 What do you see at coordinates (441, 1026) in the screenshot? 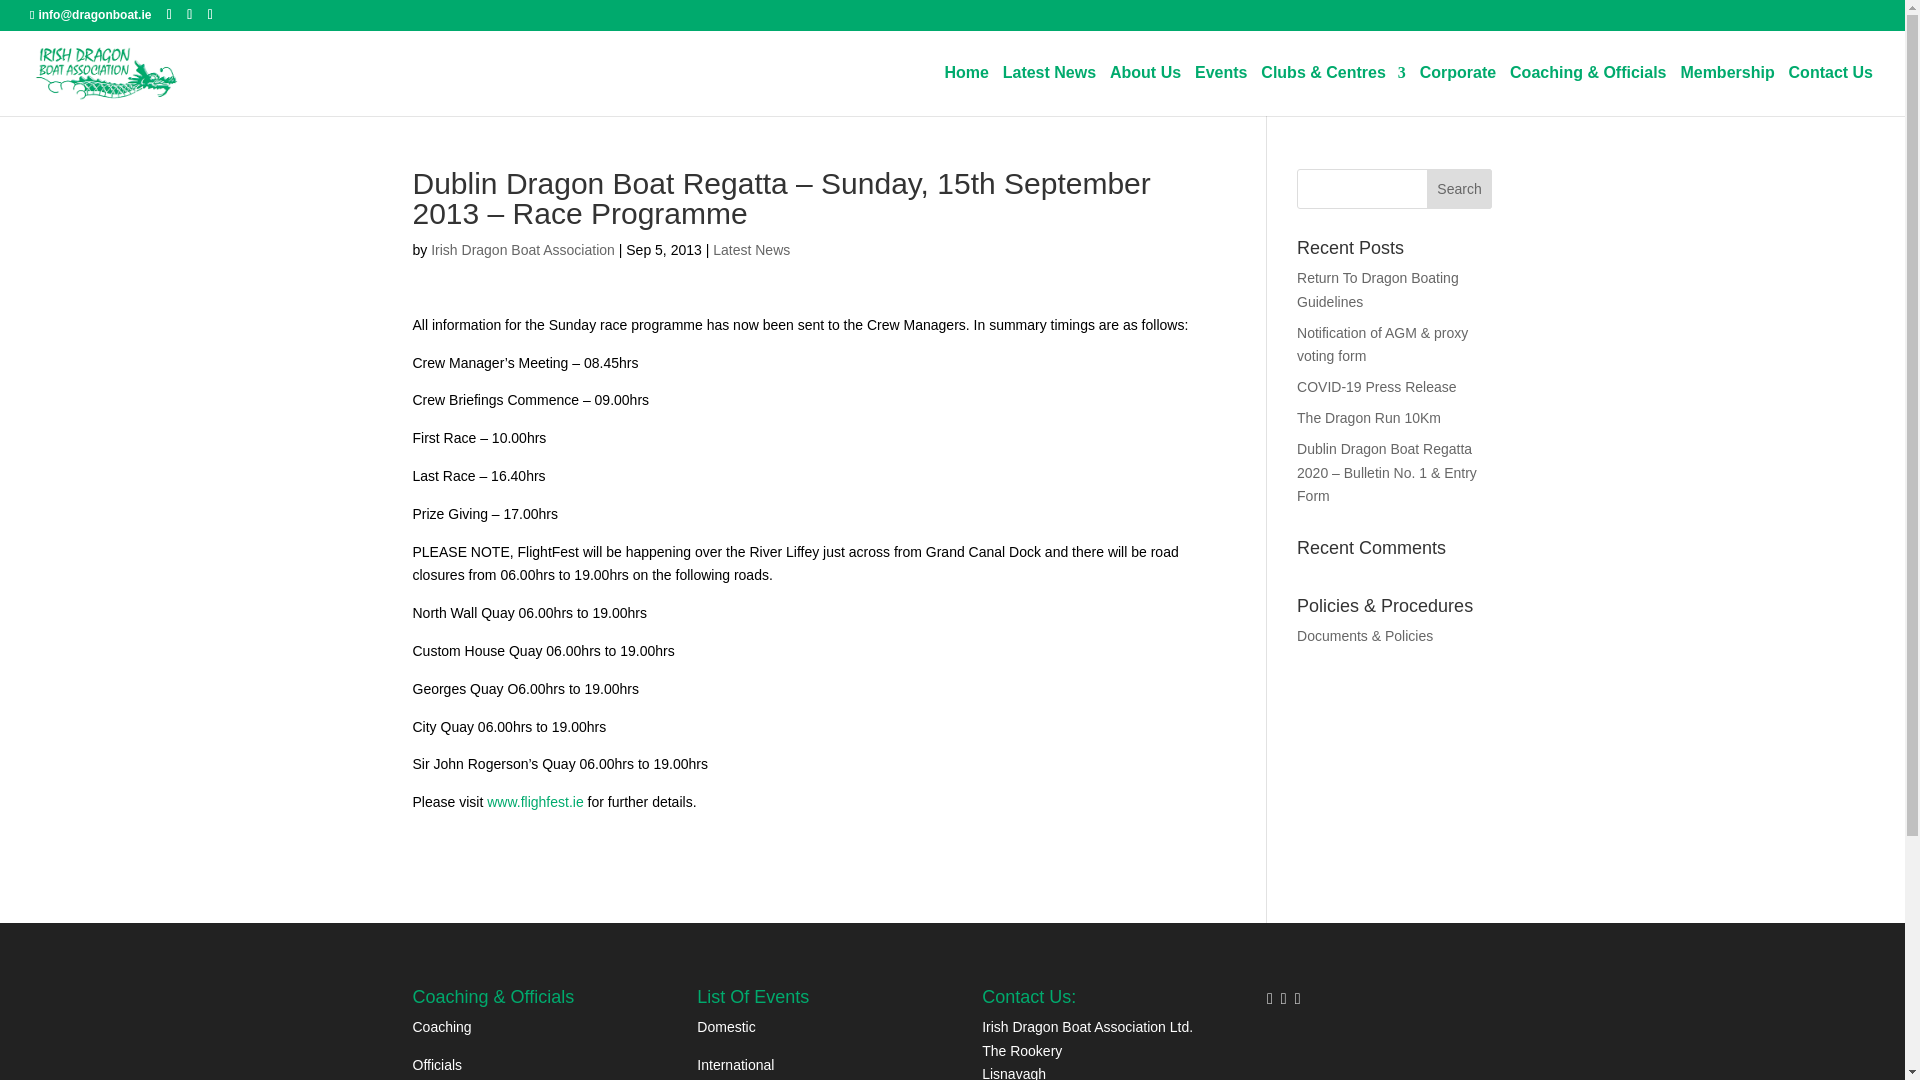
I see `Coaching` at bounding box center [441, 1026].